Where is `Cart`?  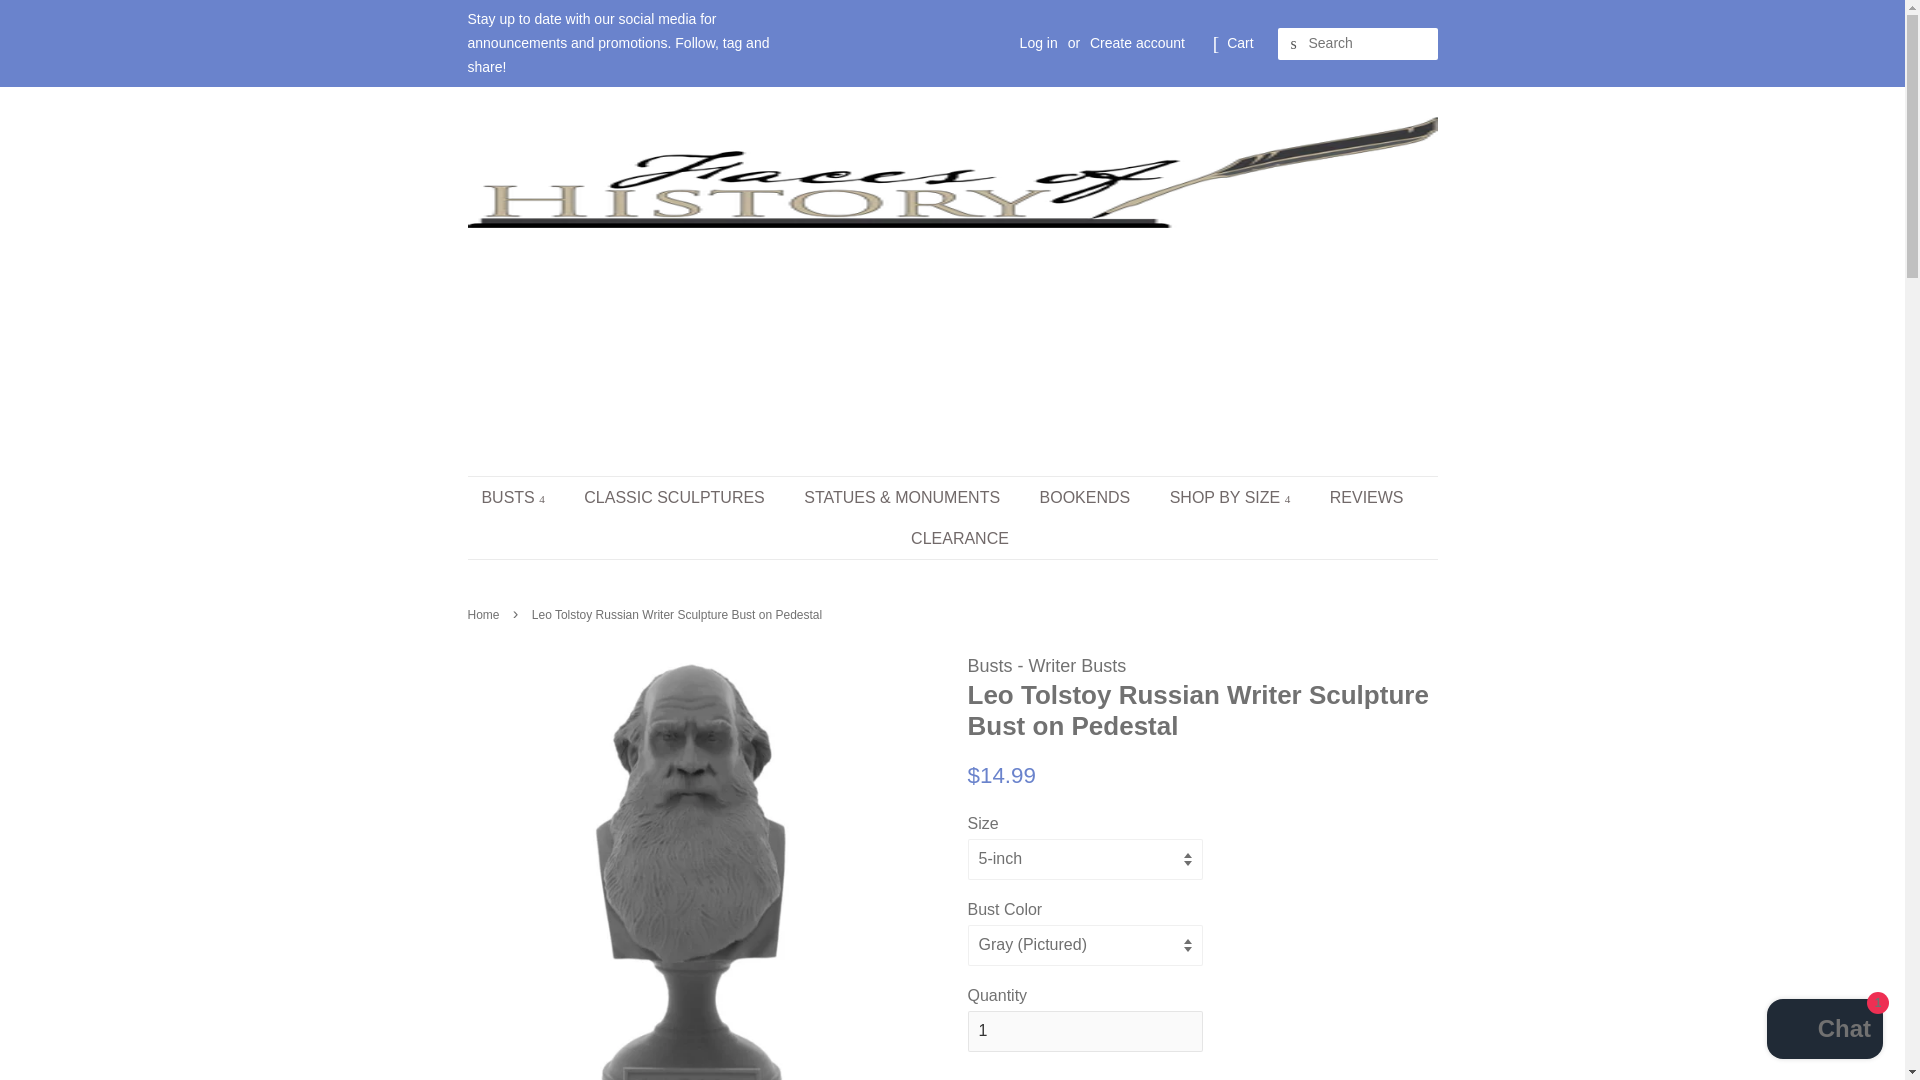
Cart is located at coordinates (1240, 44).